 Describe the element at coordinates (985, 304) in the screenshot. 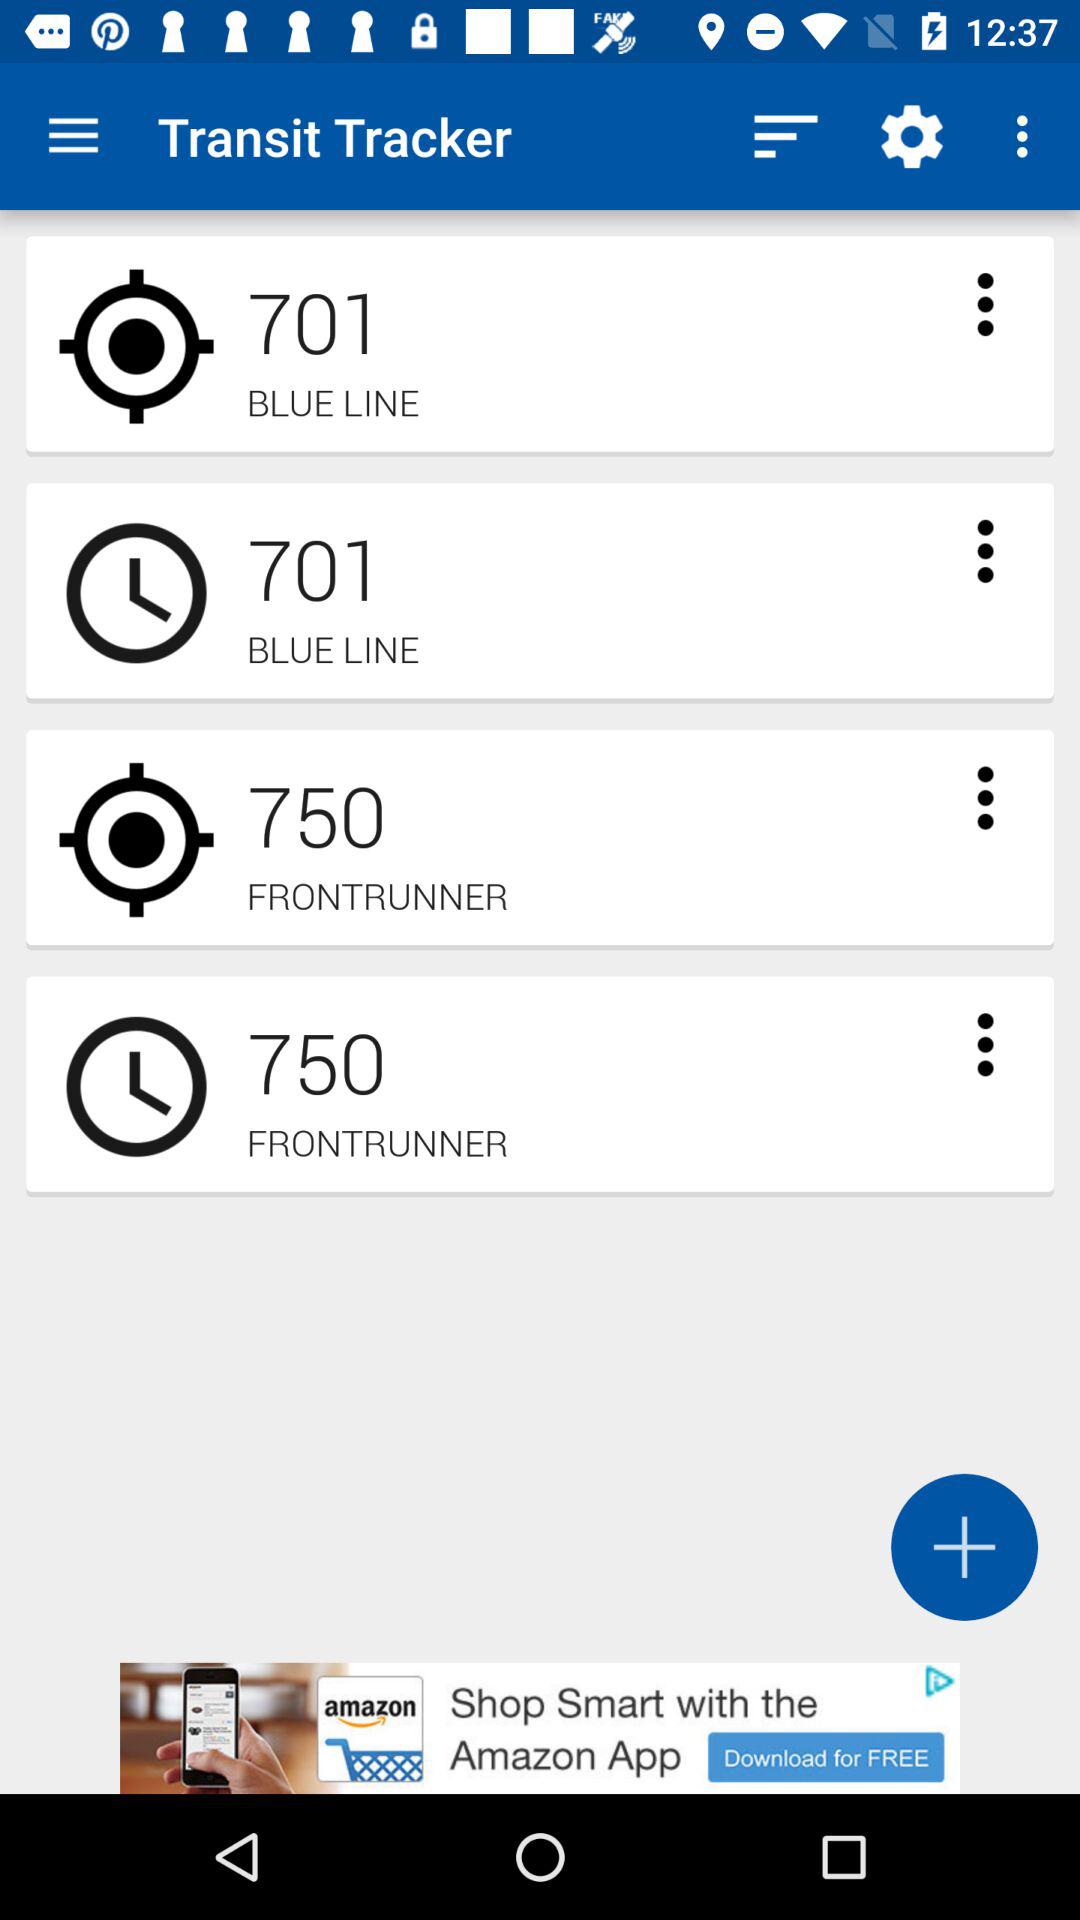

I see `expand transit option` at that location.